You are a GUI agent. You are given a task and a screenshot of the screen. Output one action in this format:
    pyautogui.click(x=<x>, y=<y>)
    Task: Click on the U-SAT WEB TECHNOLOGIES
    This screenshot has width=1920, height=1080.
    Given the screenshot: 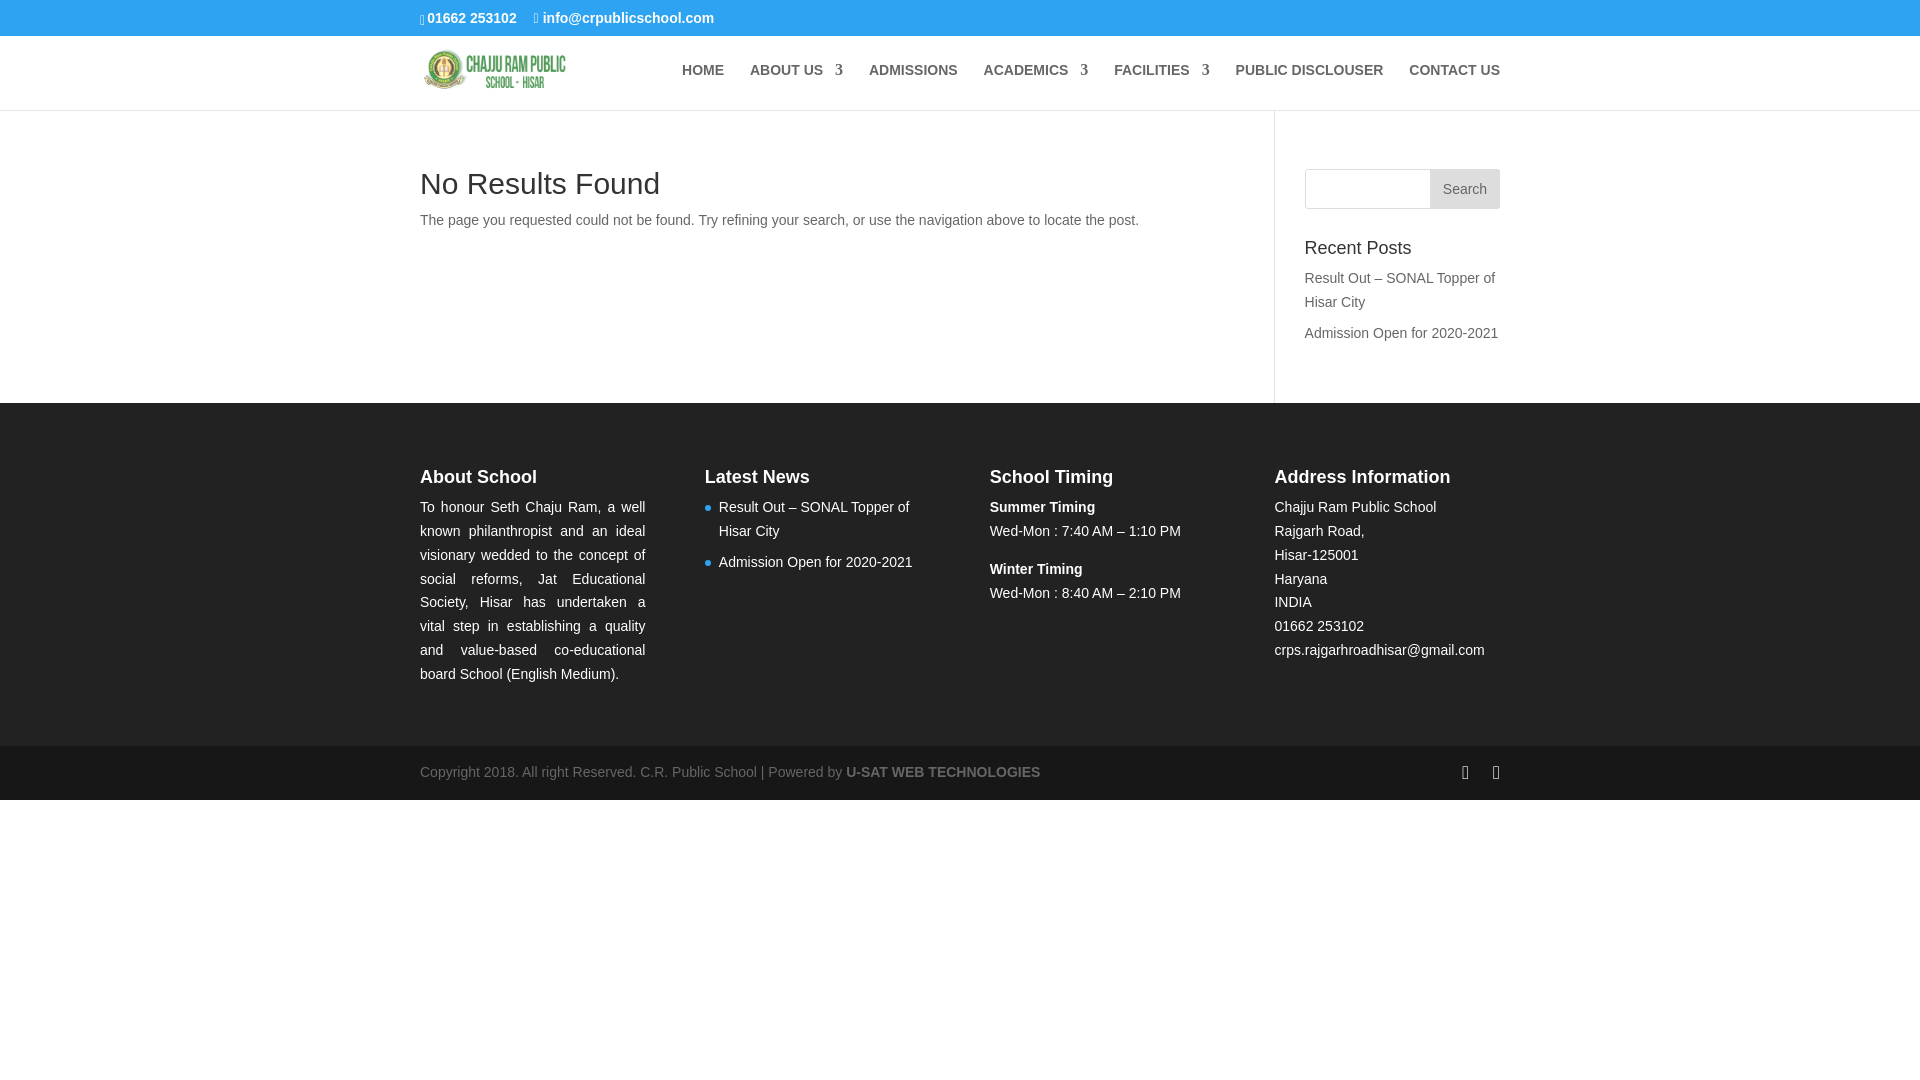 What is the action you would take?
    pyautogui.click(x=943, y=771)
    